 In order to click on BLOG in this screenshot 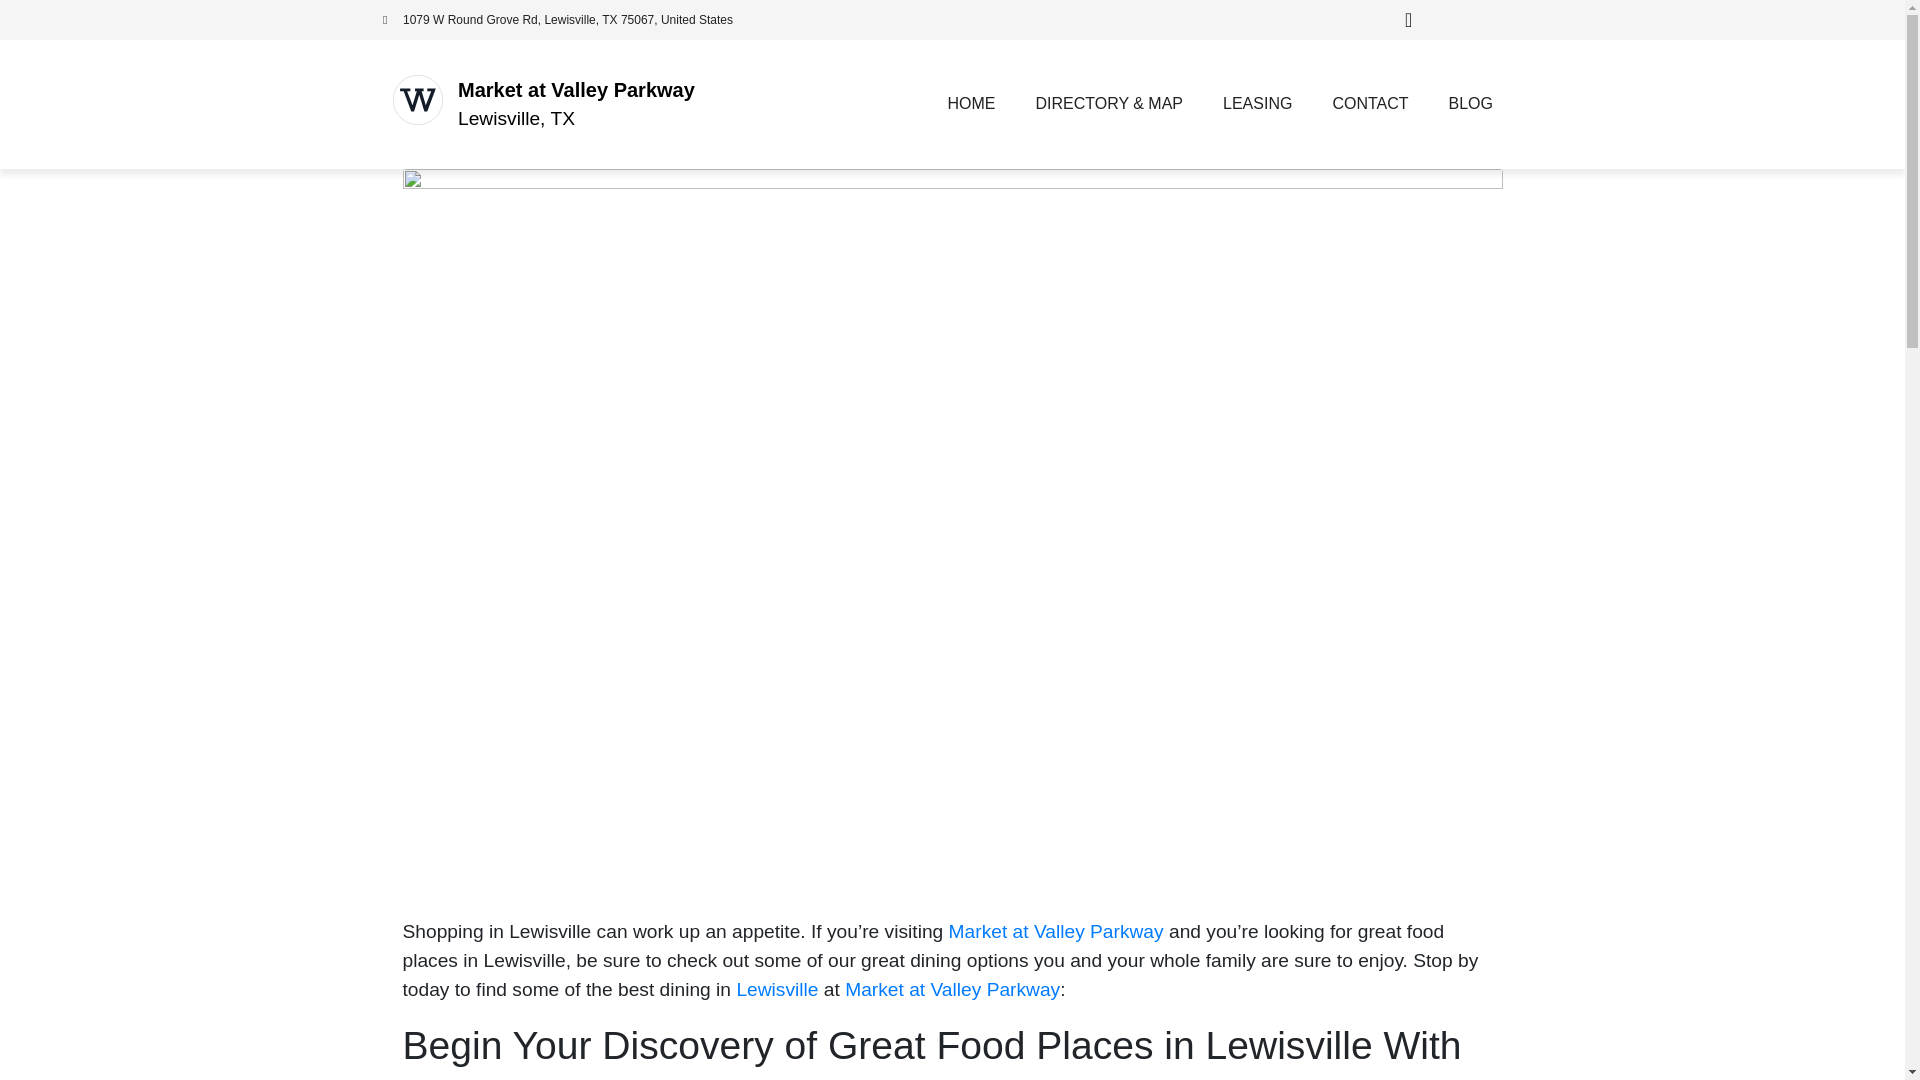, I will do `click(1470, 104)`.